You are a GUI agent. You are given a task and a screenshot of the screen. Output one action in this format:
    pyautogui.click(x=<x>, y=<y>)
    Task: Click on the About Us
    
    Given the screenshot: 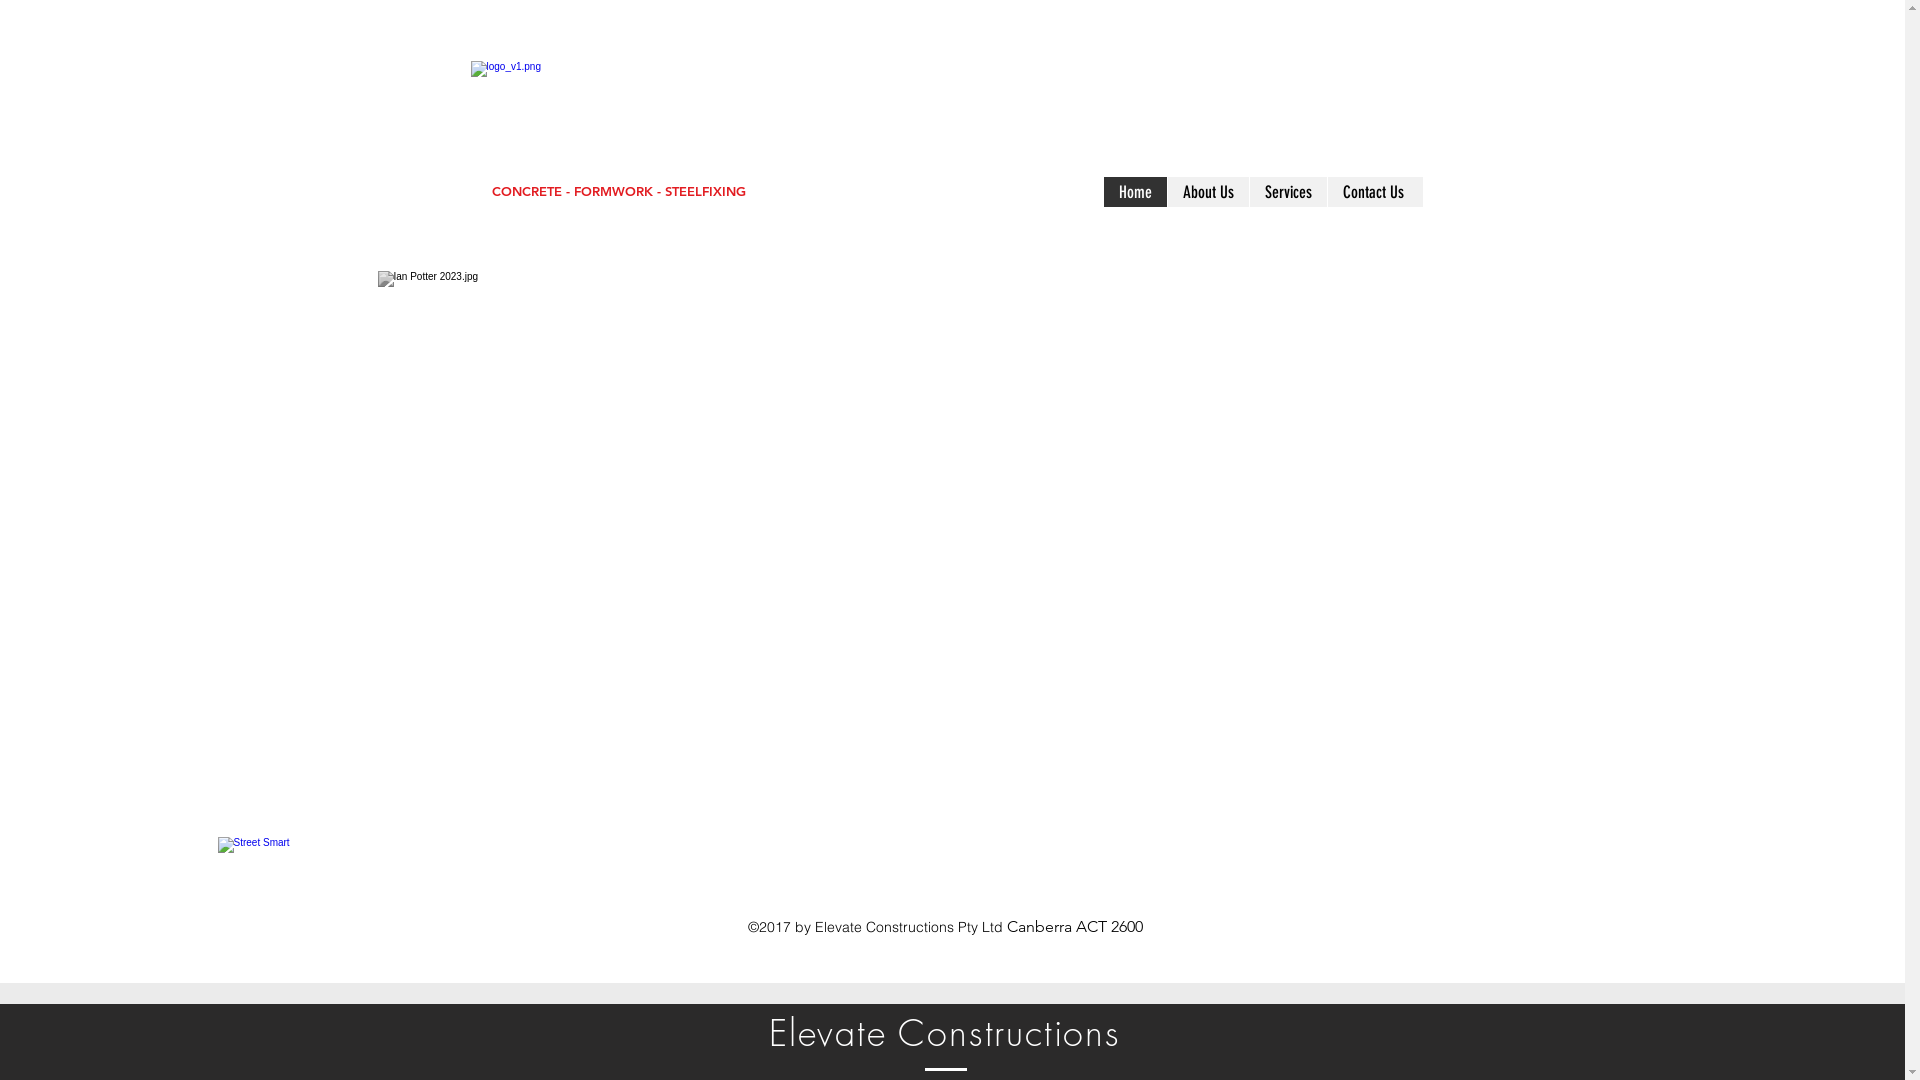 What is the action you would take?
    pyautogui.click(x=1207, y=192)
    